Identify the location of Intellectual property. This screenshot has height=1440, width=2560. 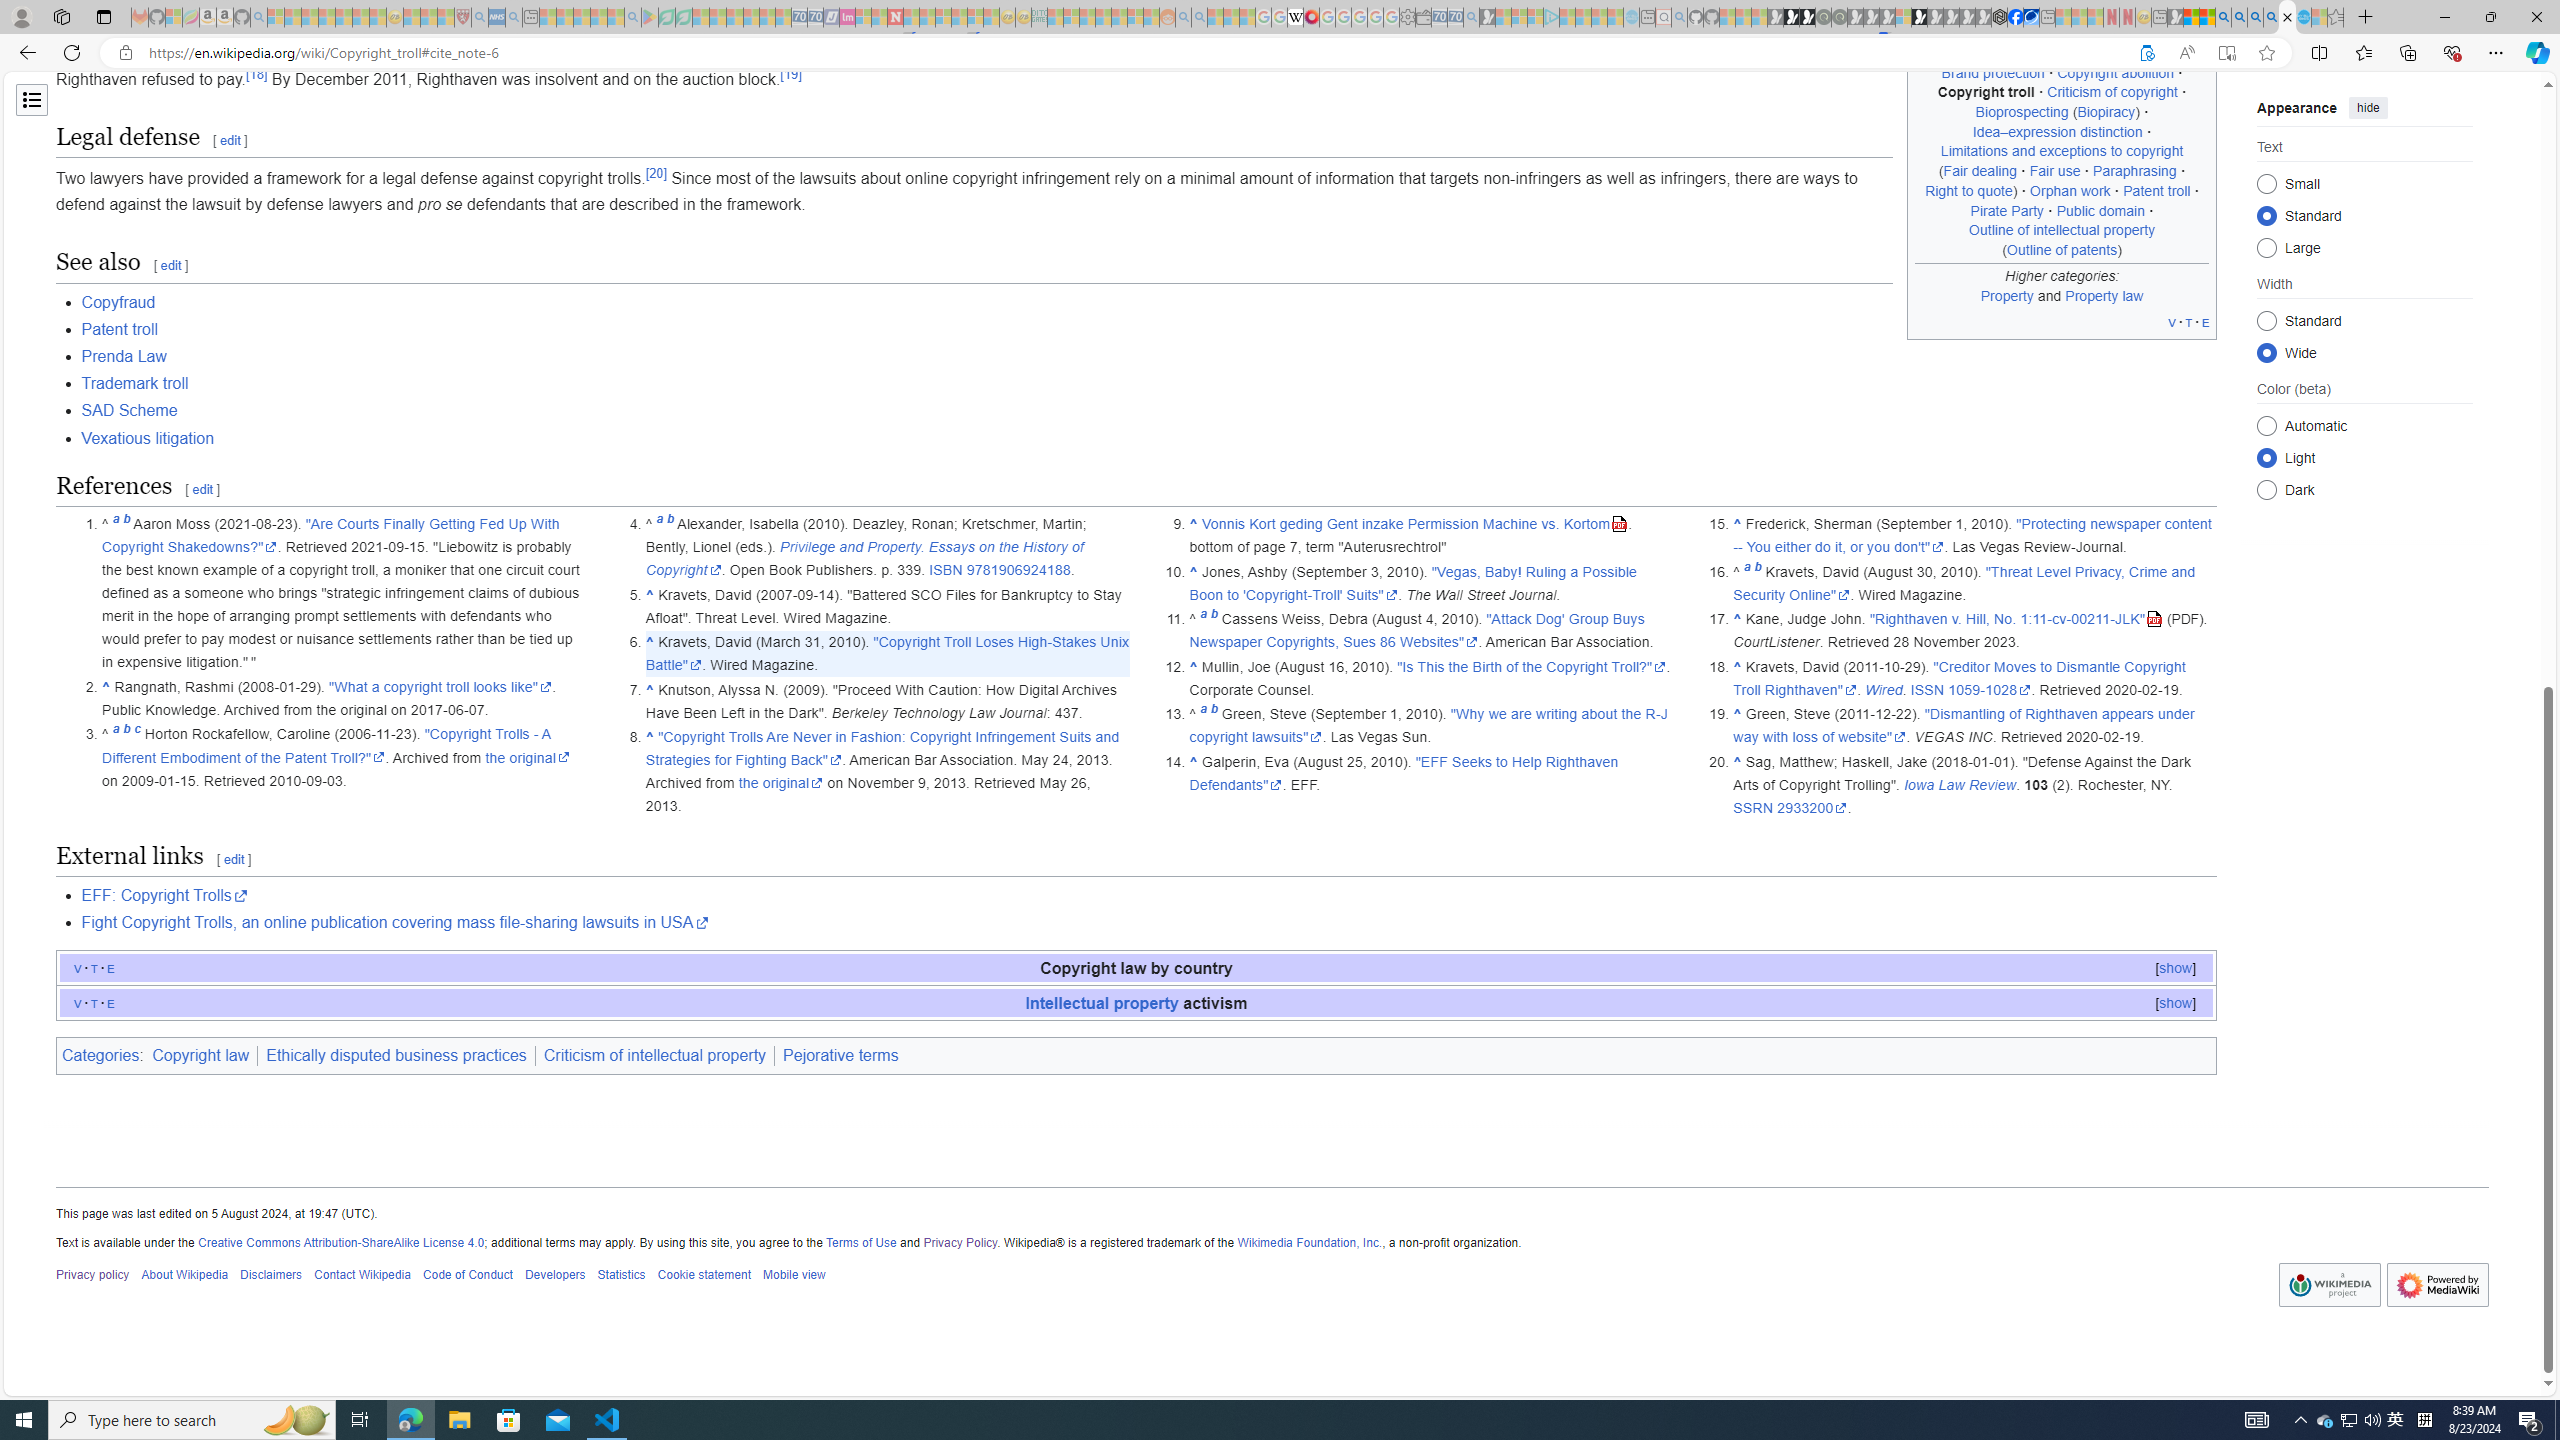
(1102, 1002).